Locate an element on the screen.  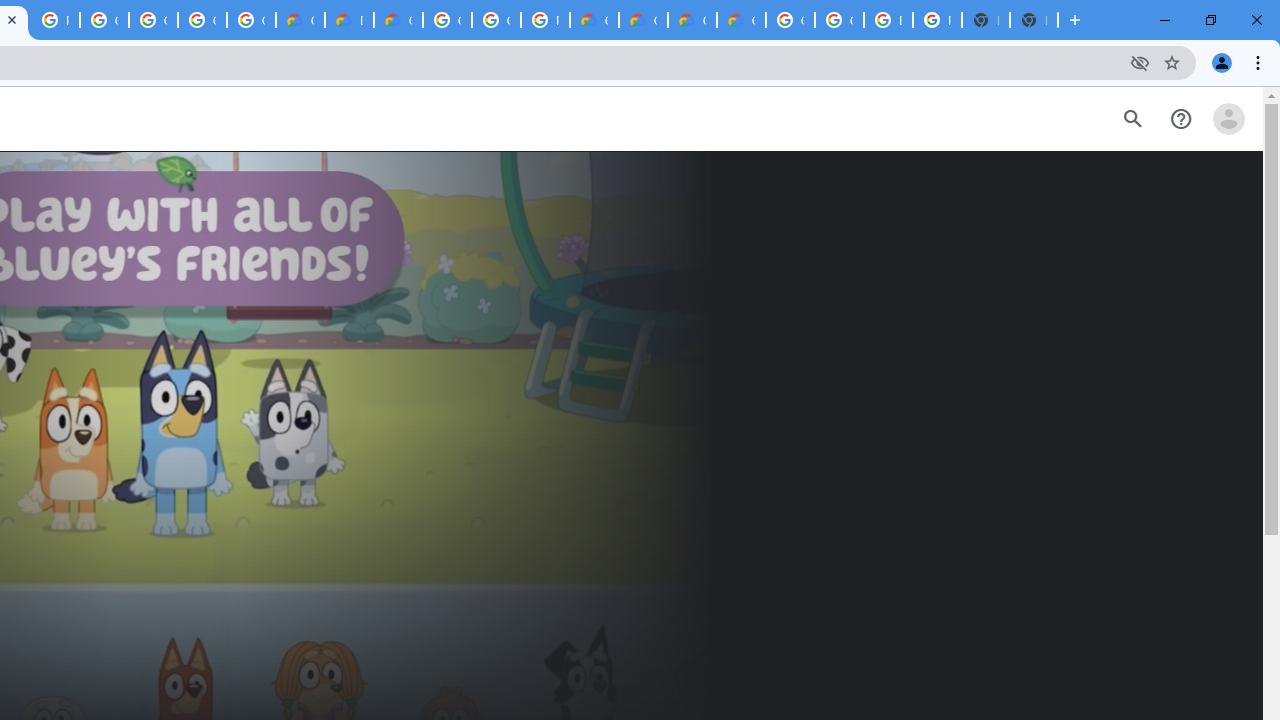
Google Workspace - Specific Terms is located at coordinates (251, 20).